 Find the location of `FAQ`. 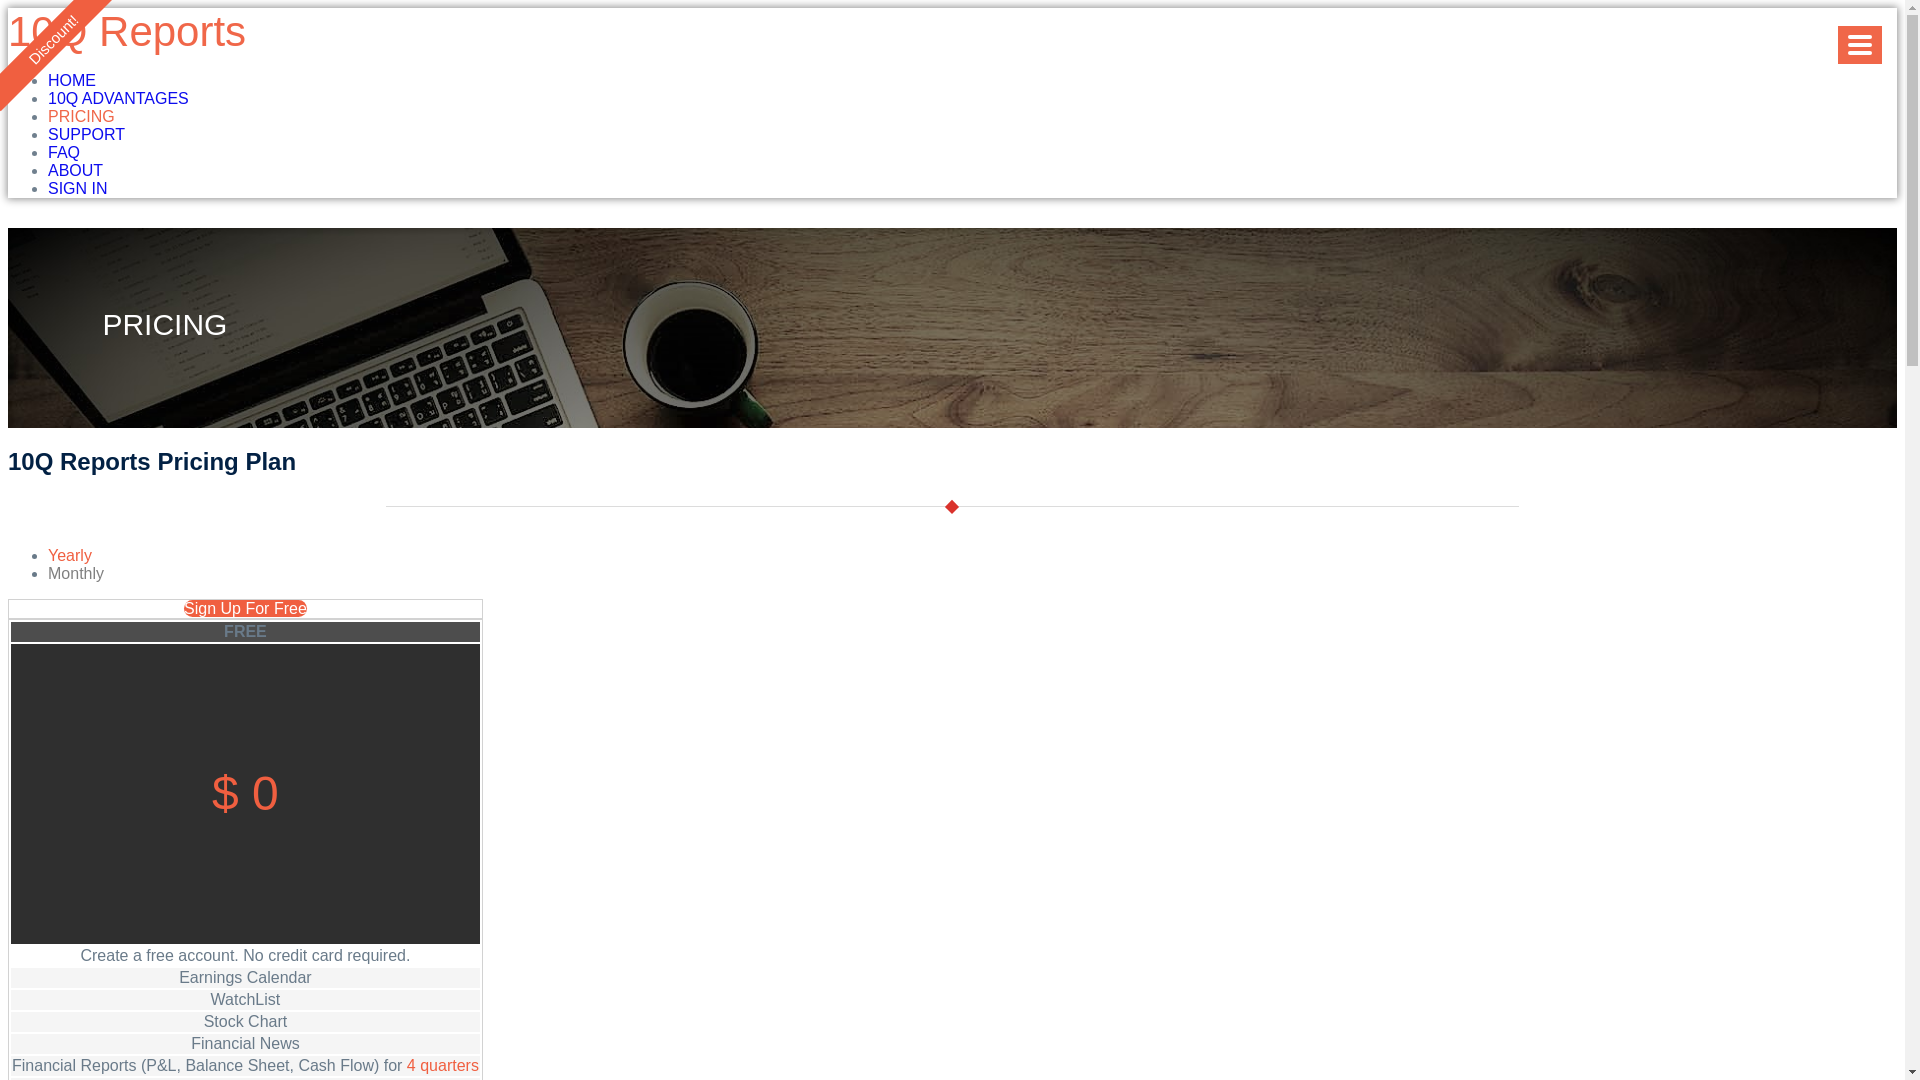

FAQ is located at coordinates (64, 152).